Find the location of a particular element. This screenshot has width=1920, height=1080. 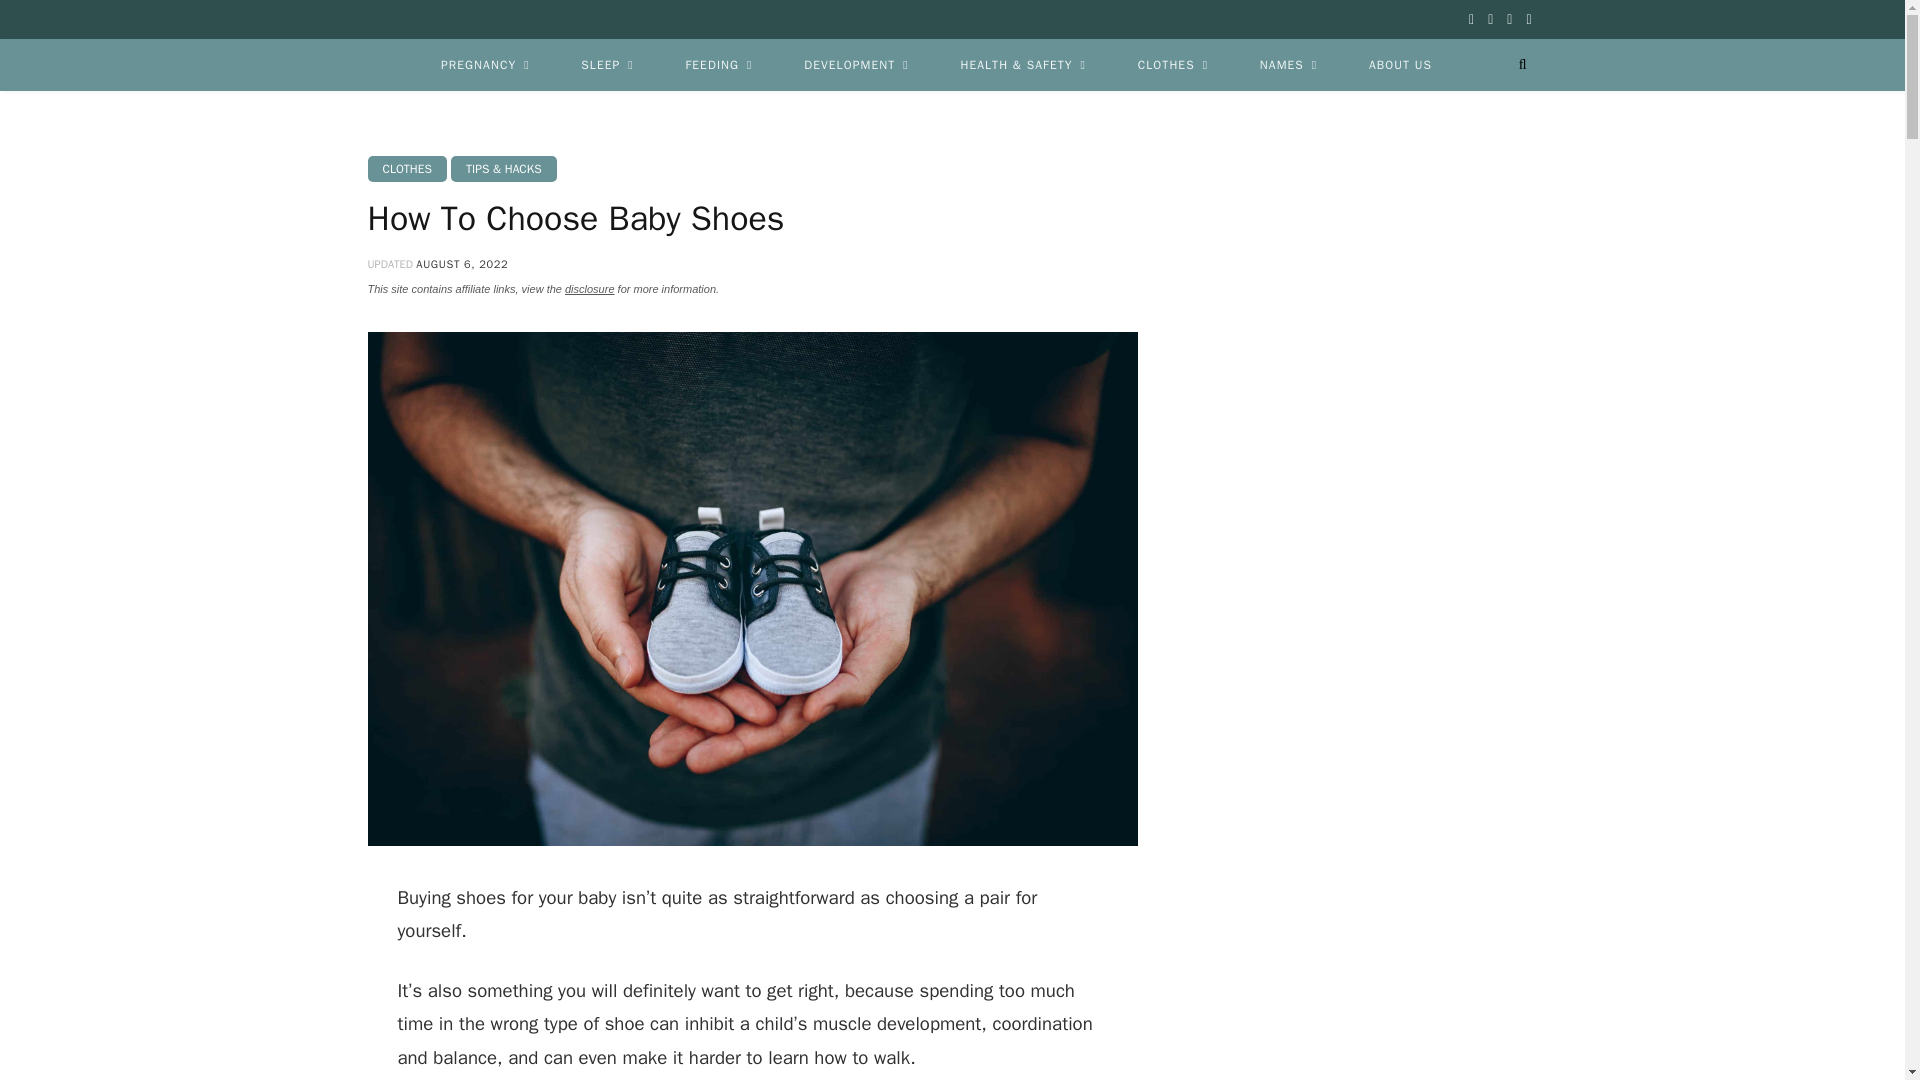

CLOTHES is located at coordinates (1172, 64).